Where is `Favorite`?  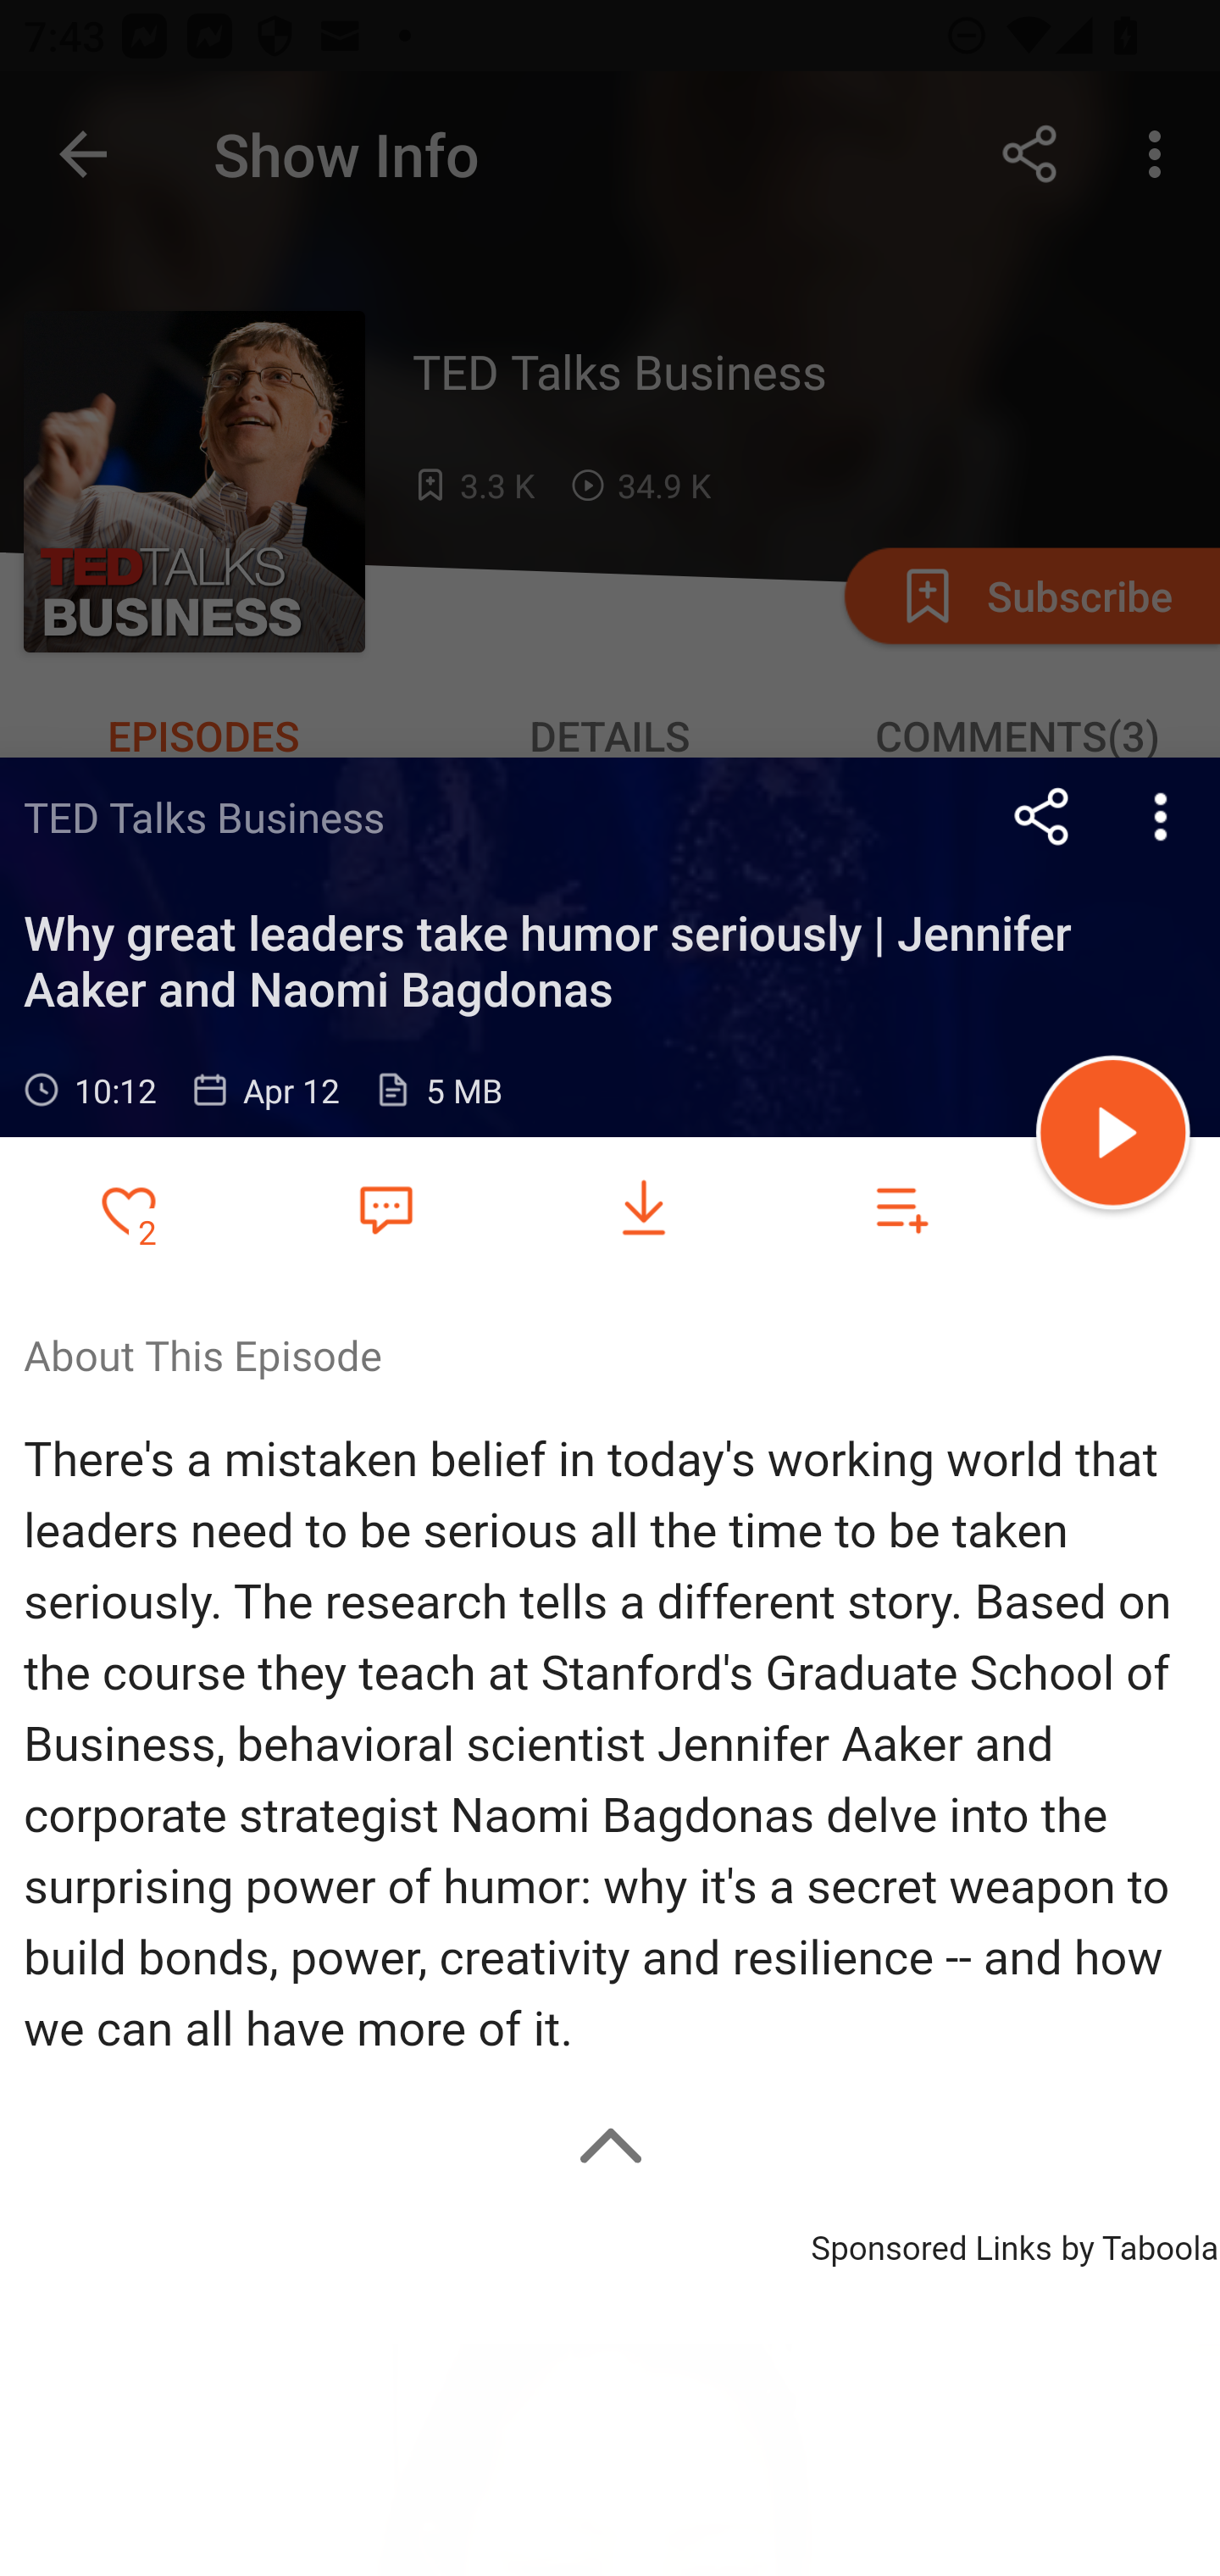
Favorite is located at coordinates (385, 1207).